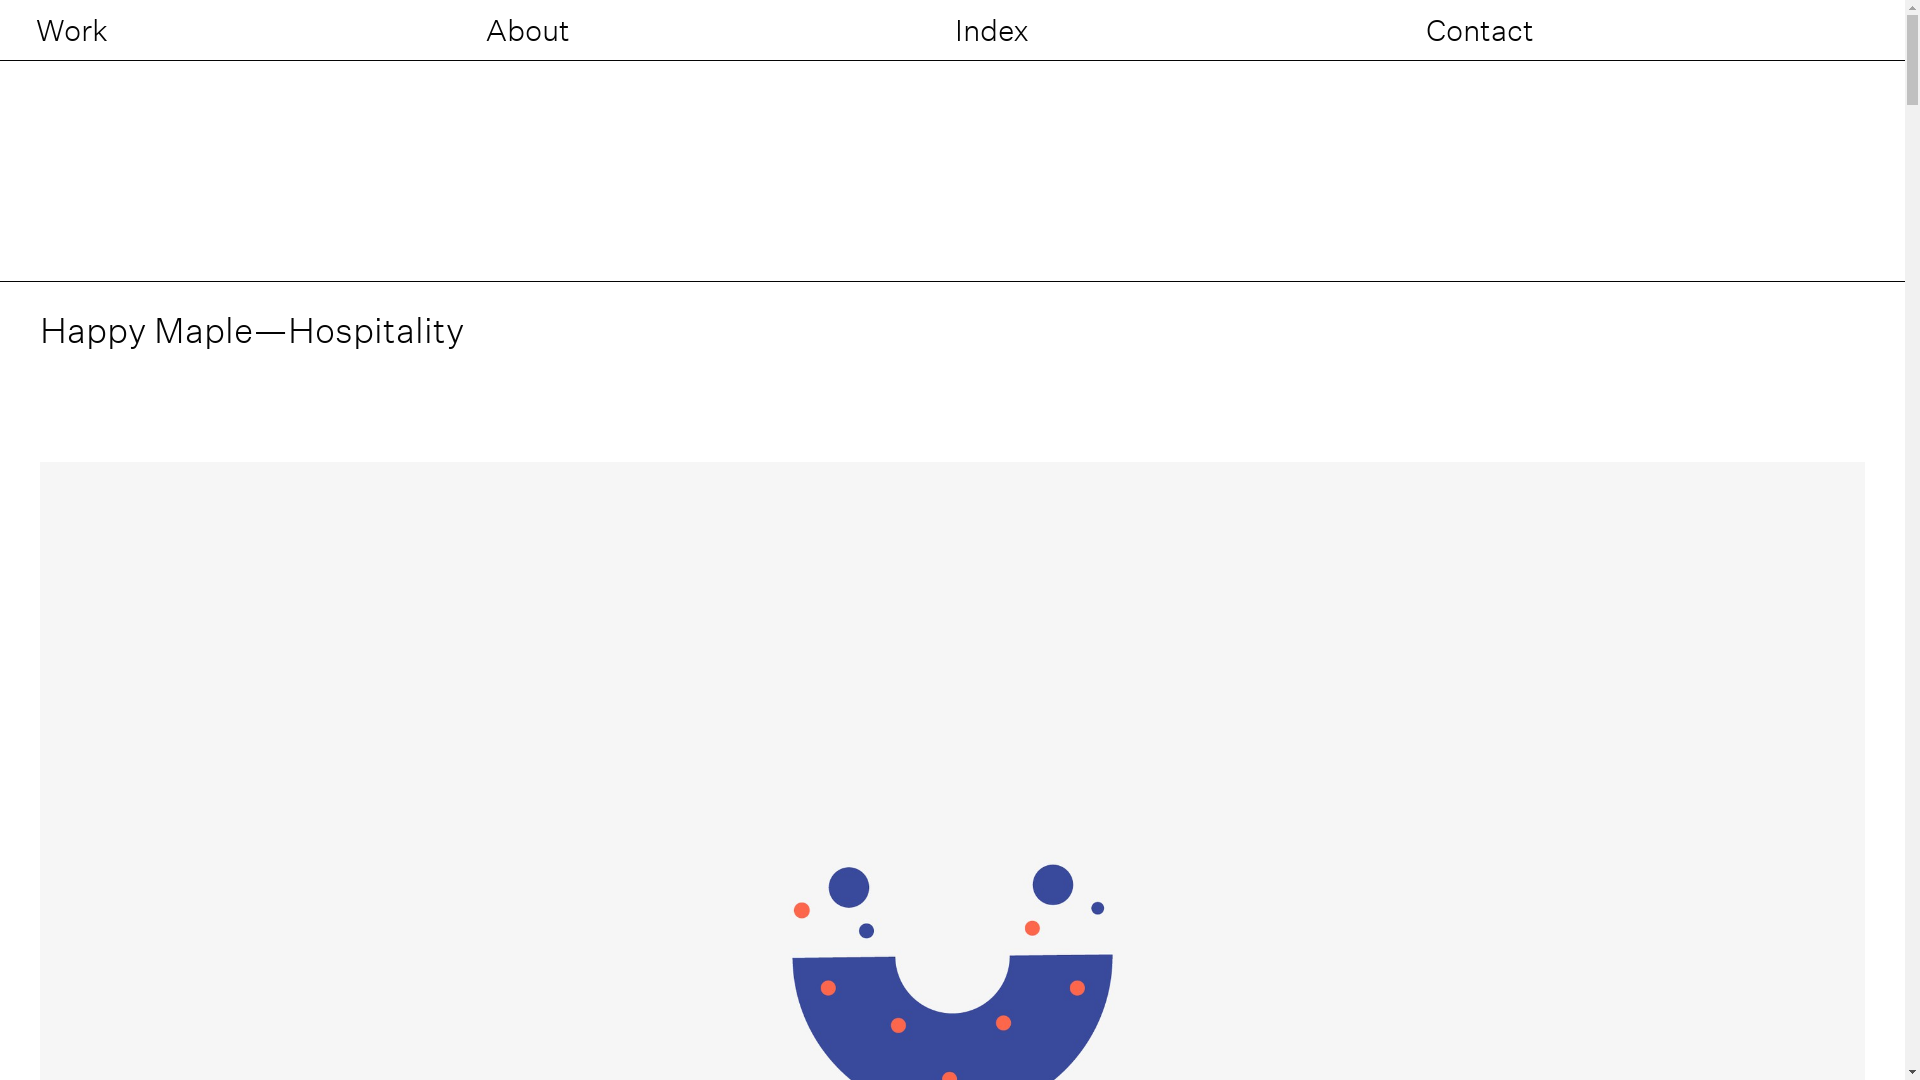 The image size is (1920, 1080). I want to click on Work, so click(72, 30).